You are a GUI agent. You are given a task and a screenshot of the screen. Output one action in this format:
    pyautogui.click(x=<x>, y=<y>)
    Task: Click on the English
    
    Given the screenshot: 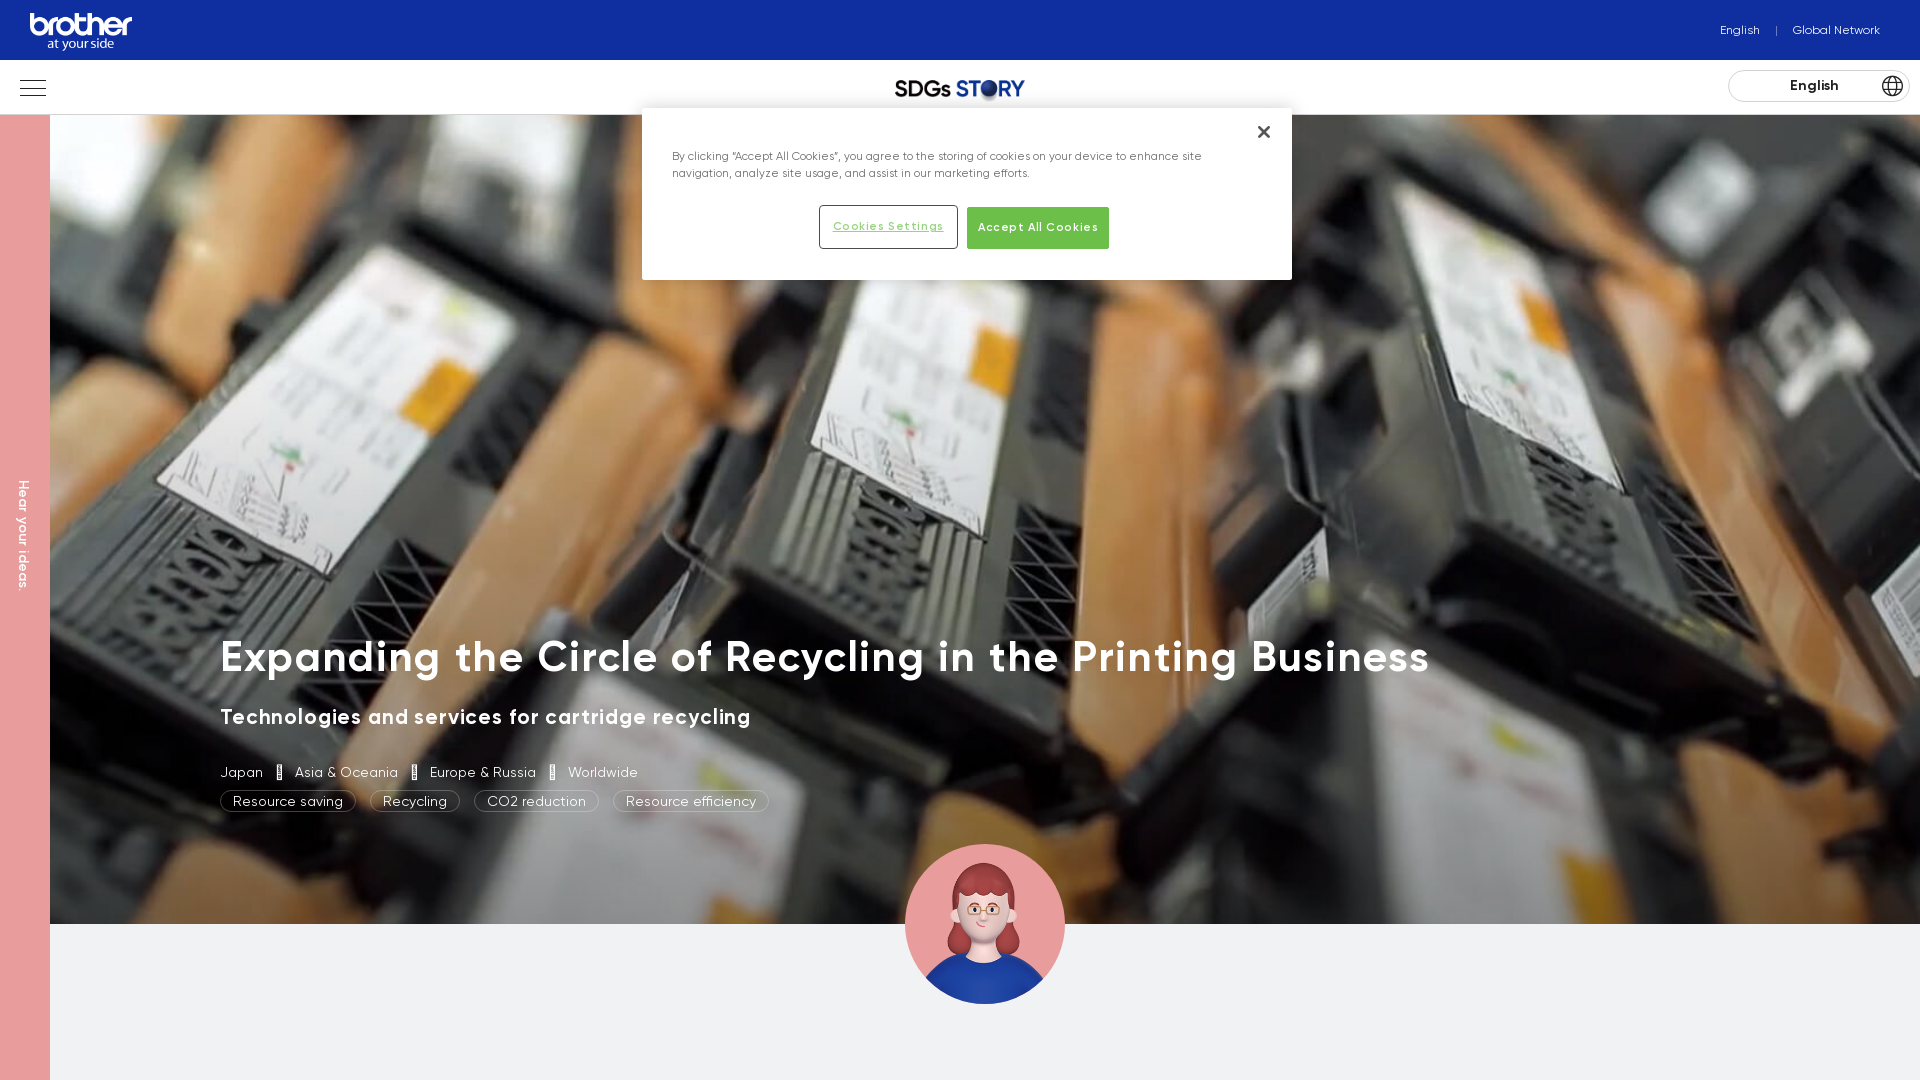 What is the action you would take?
    pyautogui.click(x=1819, y=86)
    